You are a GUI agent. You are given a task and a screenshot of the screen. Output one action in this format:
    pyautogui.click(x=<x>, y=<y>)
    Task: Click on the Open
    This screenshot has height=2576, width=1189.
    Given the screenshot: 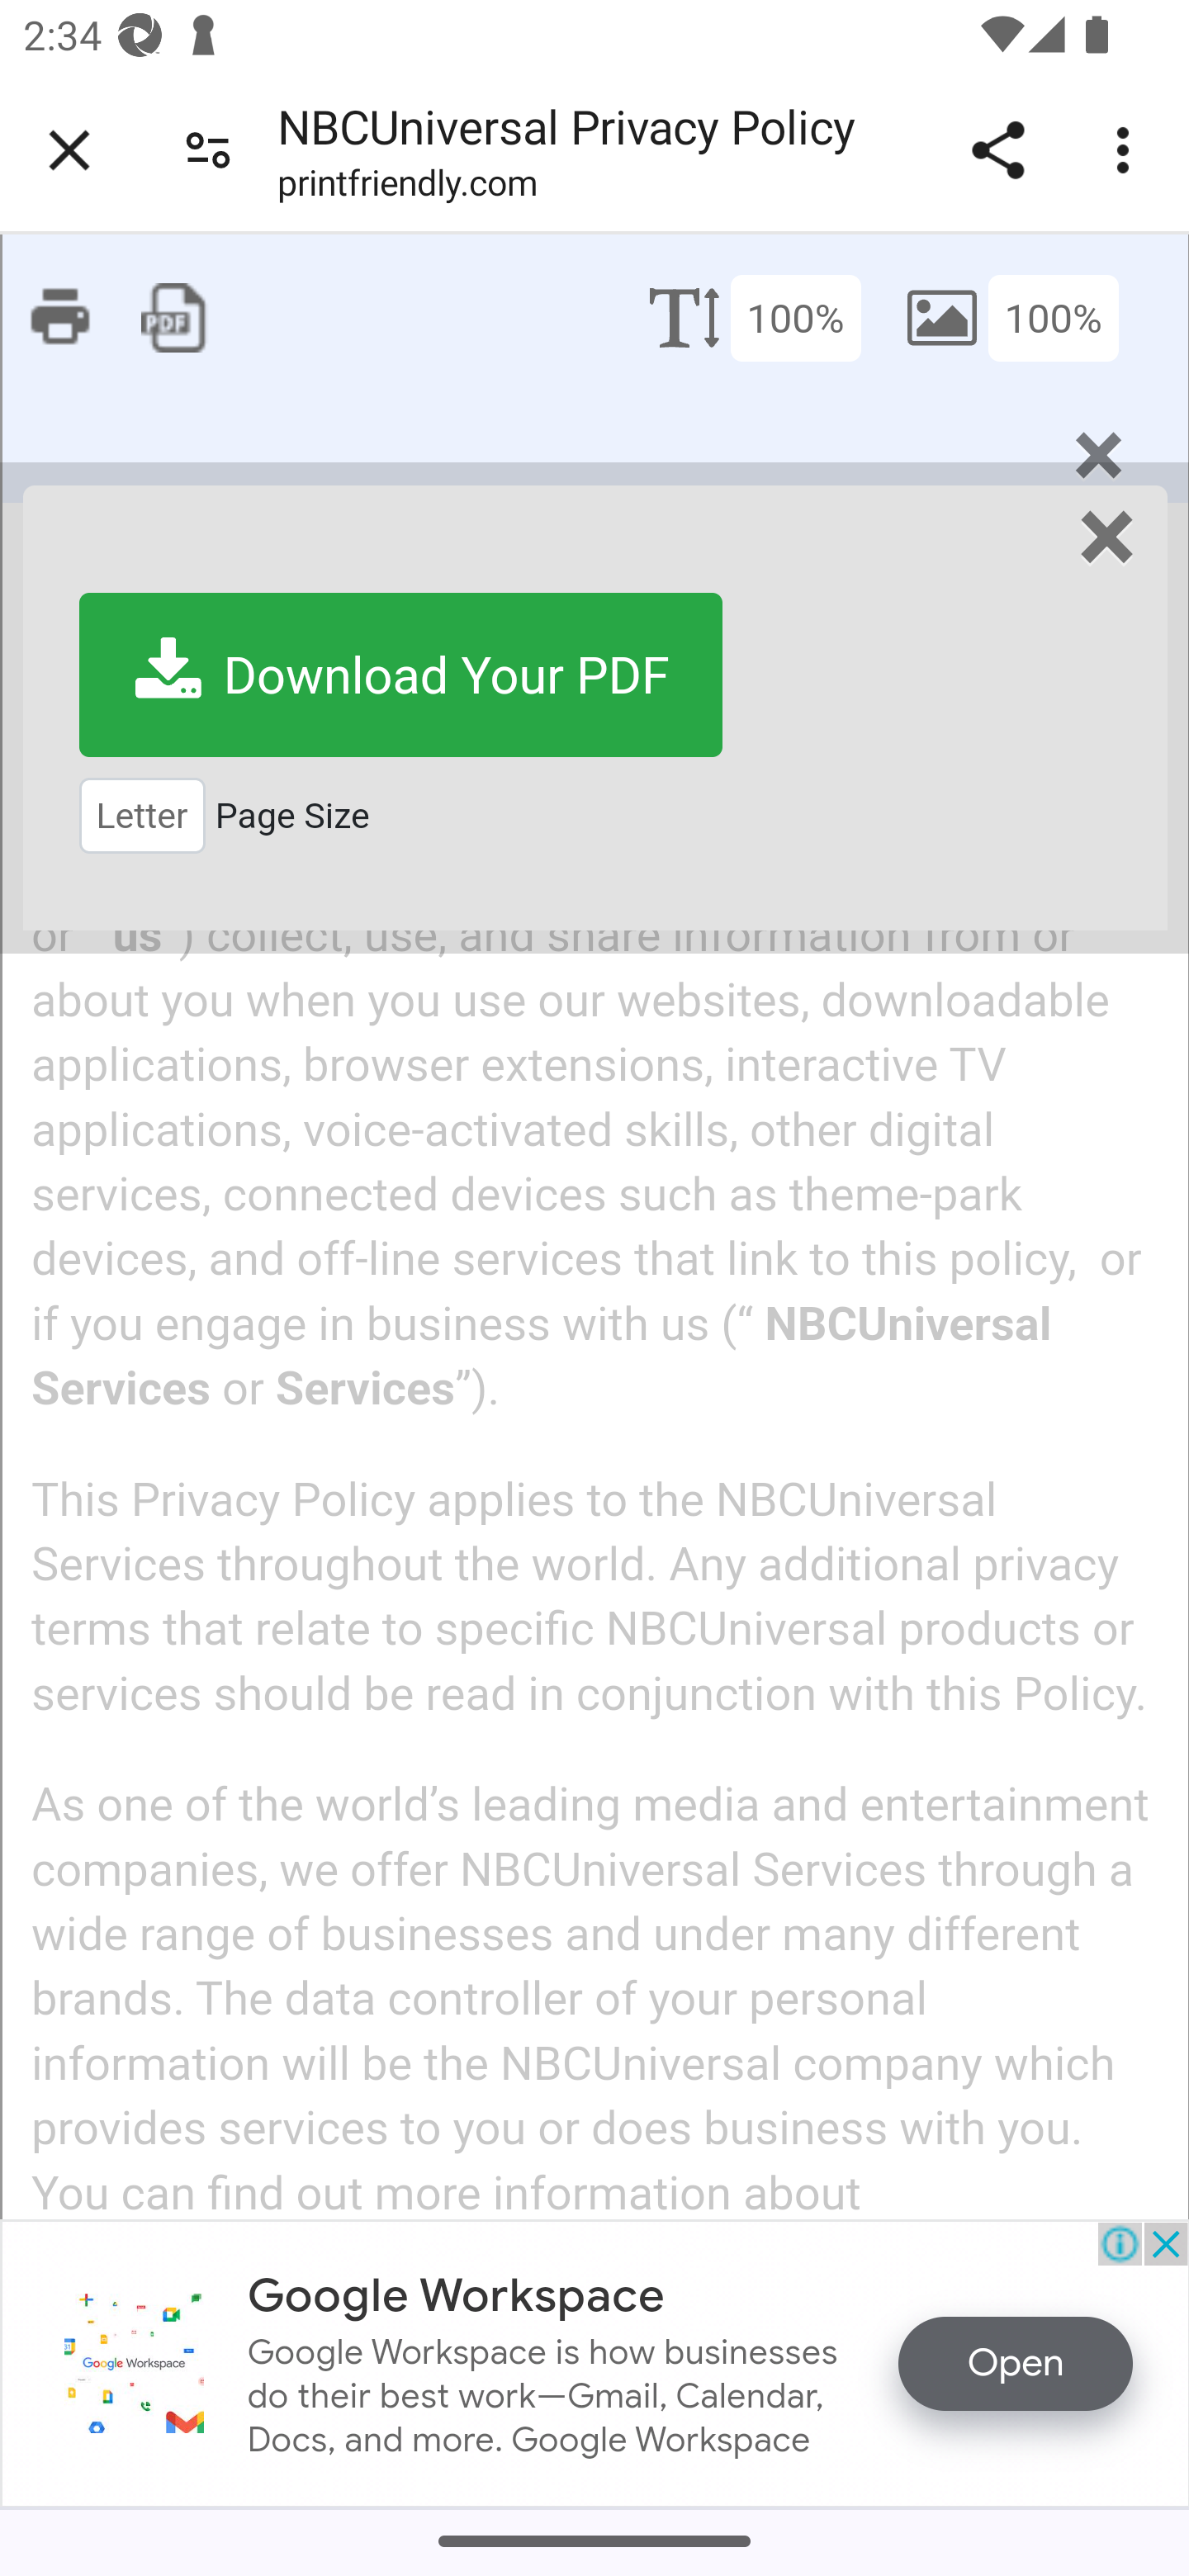 What is the action you would take?
    pyautogui.click(x=1016, y=2363)
    